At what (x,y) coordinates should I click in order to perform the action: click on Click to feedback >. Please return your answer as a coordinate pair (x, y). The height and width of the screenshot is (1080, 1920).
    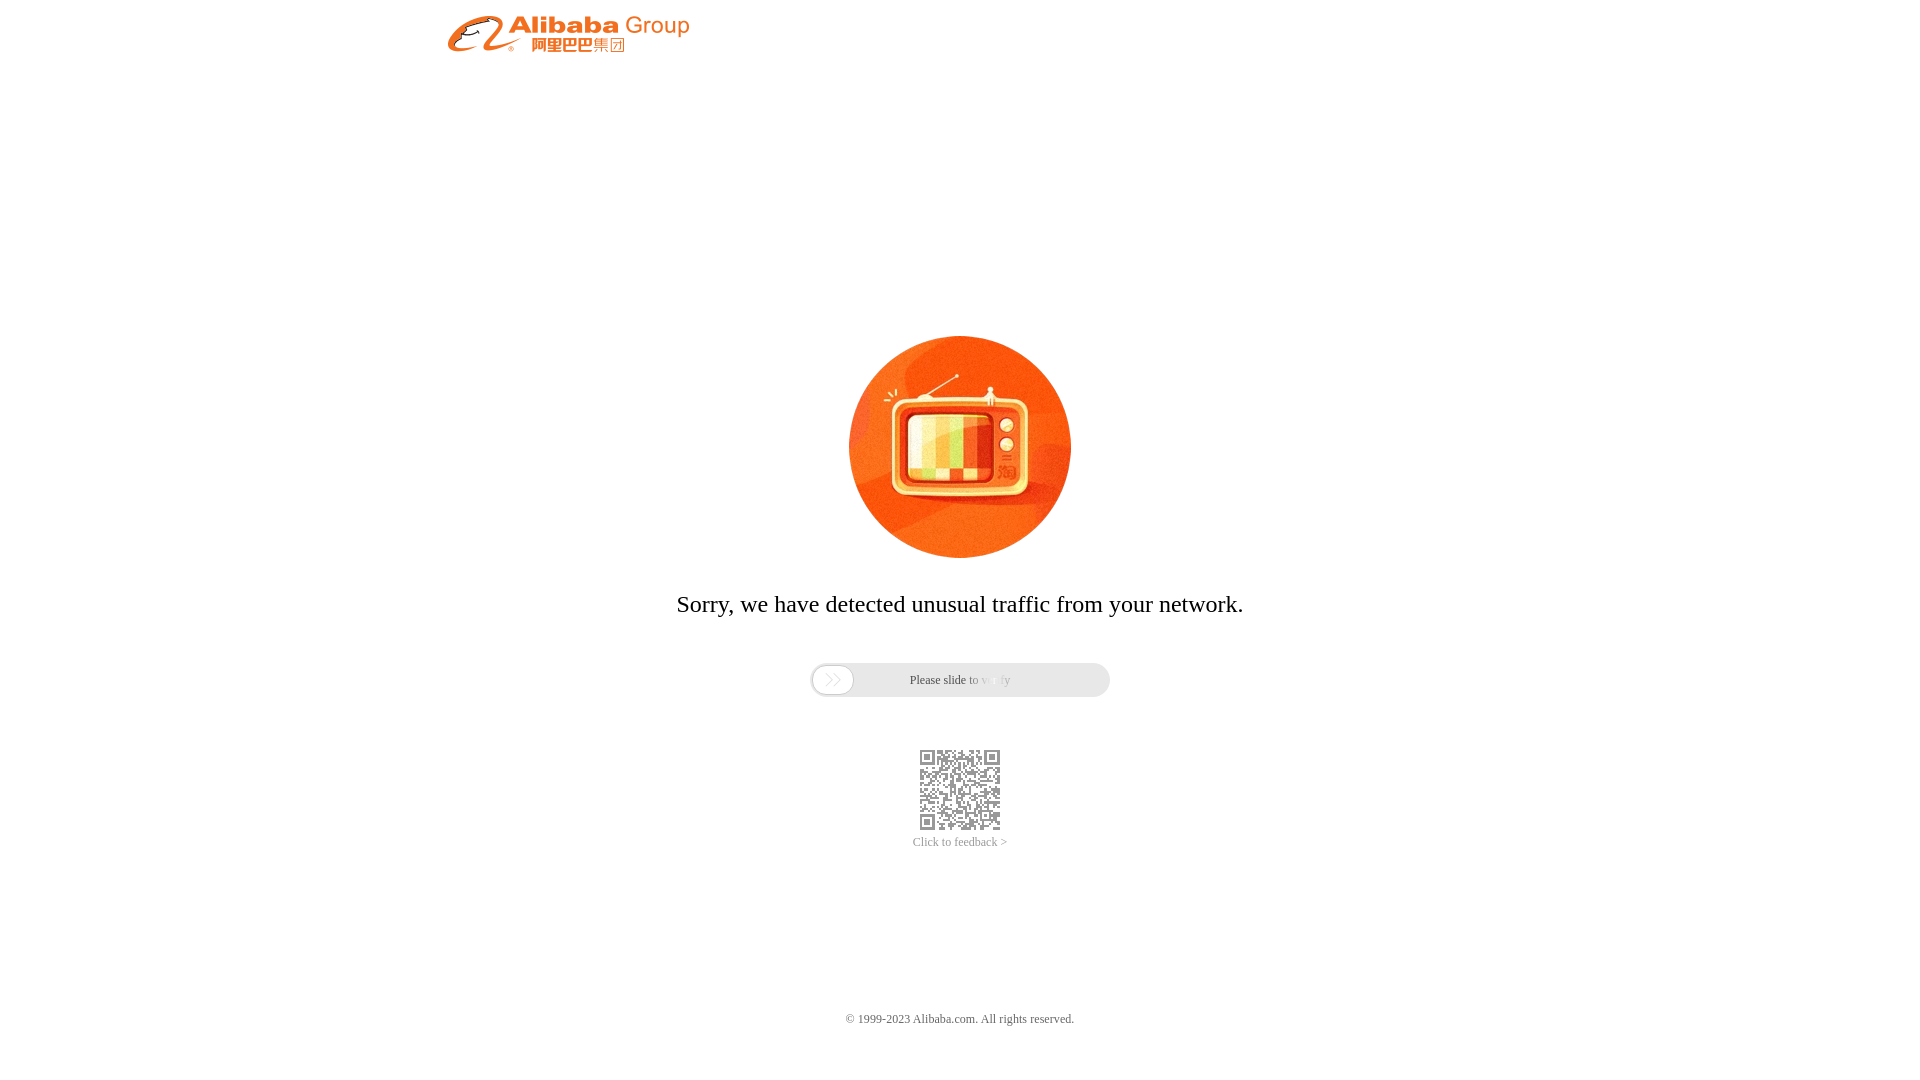
    Looking at the image, I should click on (960, 842).